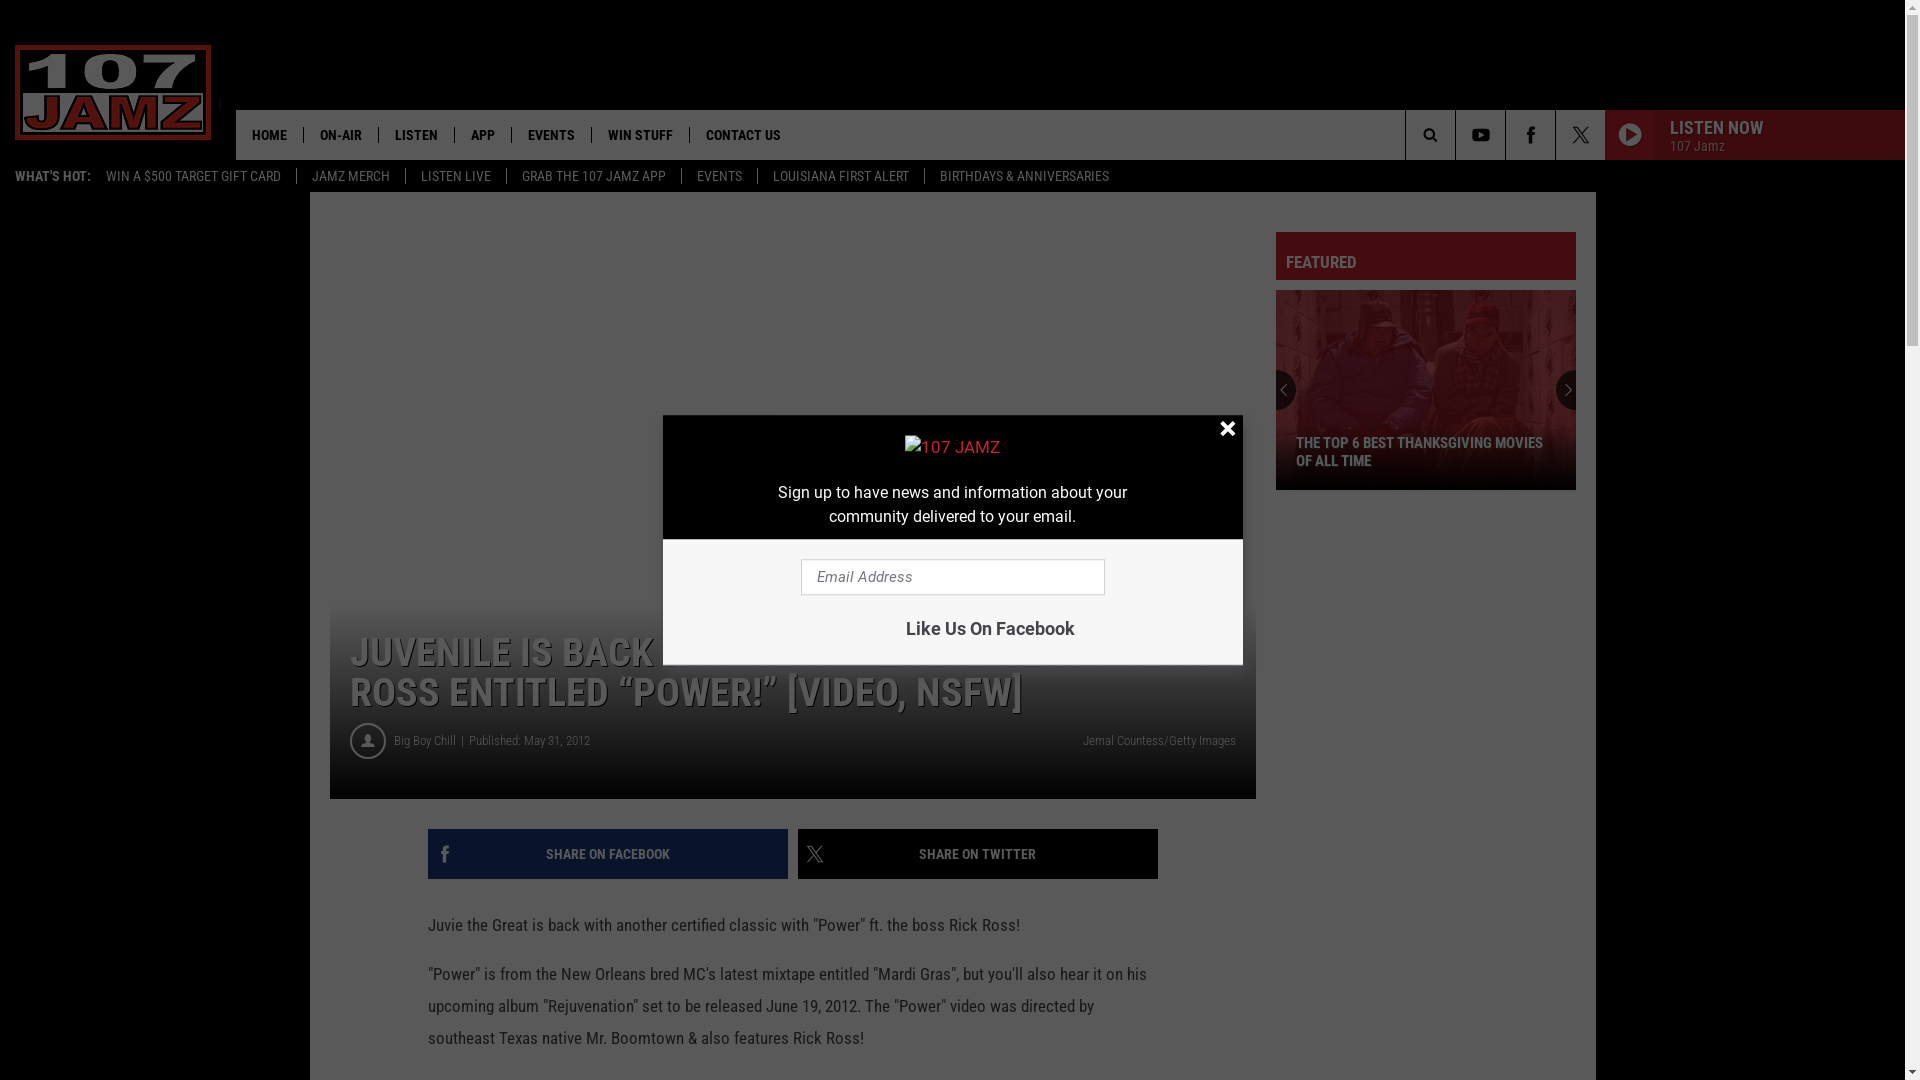 This screenshot has height=1080, width=1920. What do you see at coordinates (608, 854) in the screenshot?
I see `SHARE ON FACEBOOK` at bounding box center [608, 854].